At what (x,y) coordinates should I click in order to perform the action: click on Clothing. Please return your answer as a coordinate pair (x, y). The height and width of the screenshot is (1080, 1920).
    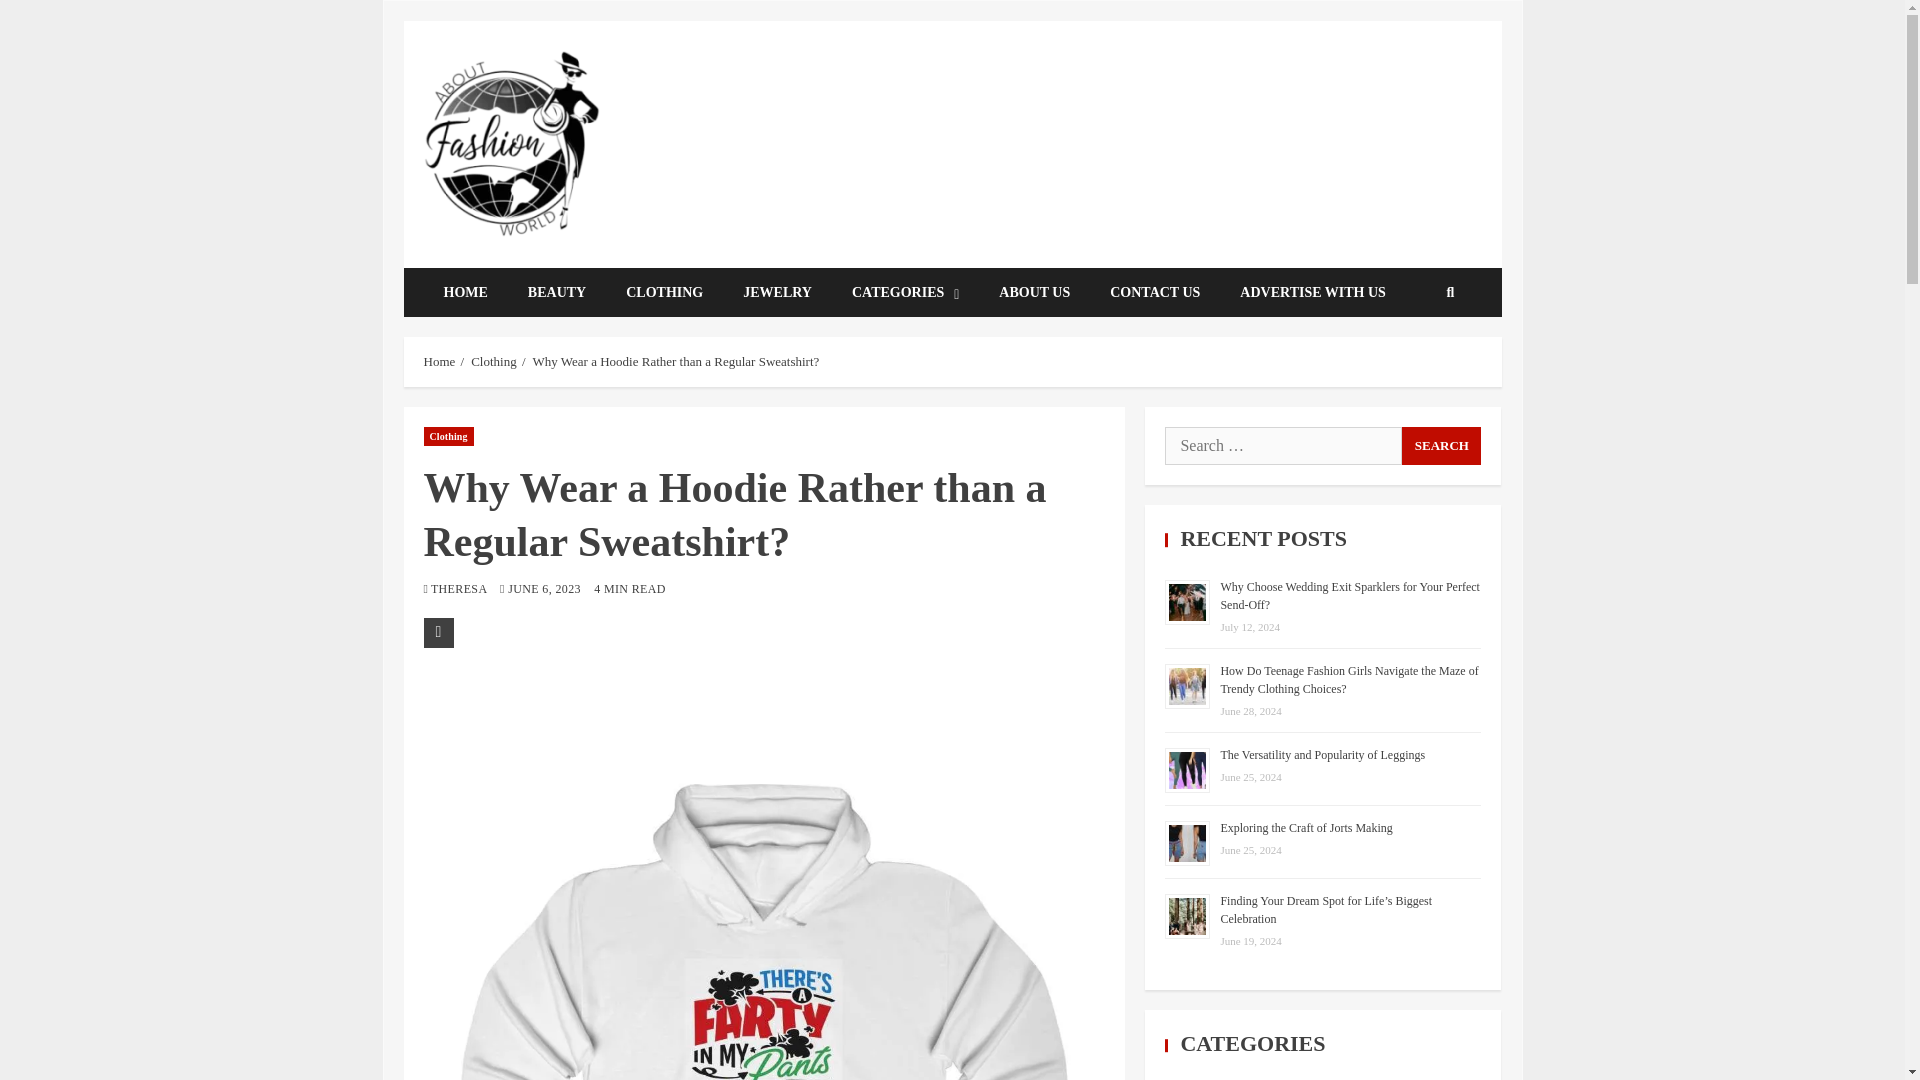
    Looking at the image, I should click on (493, 362).